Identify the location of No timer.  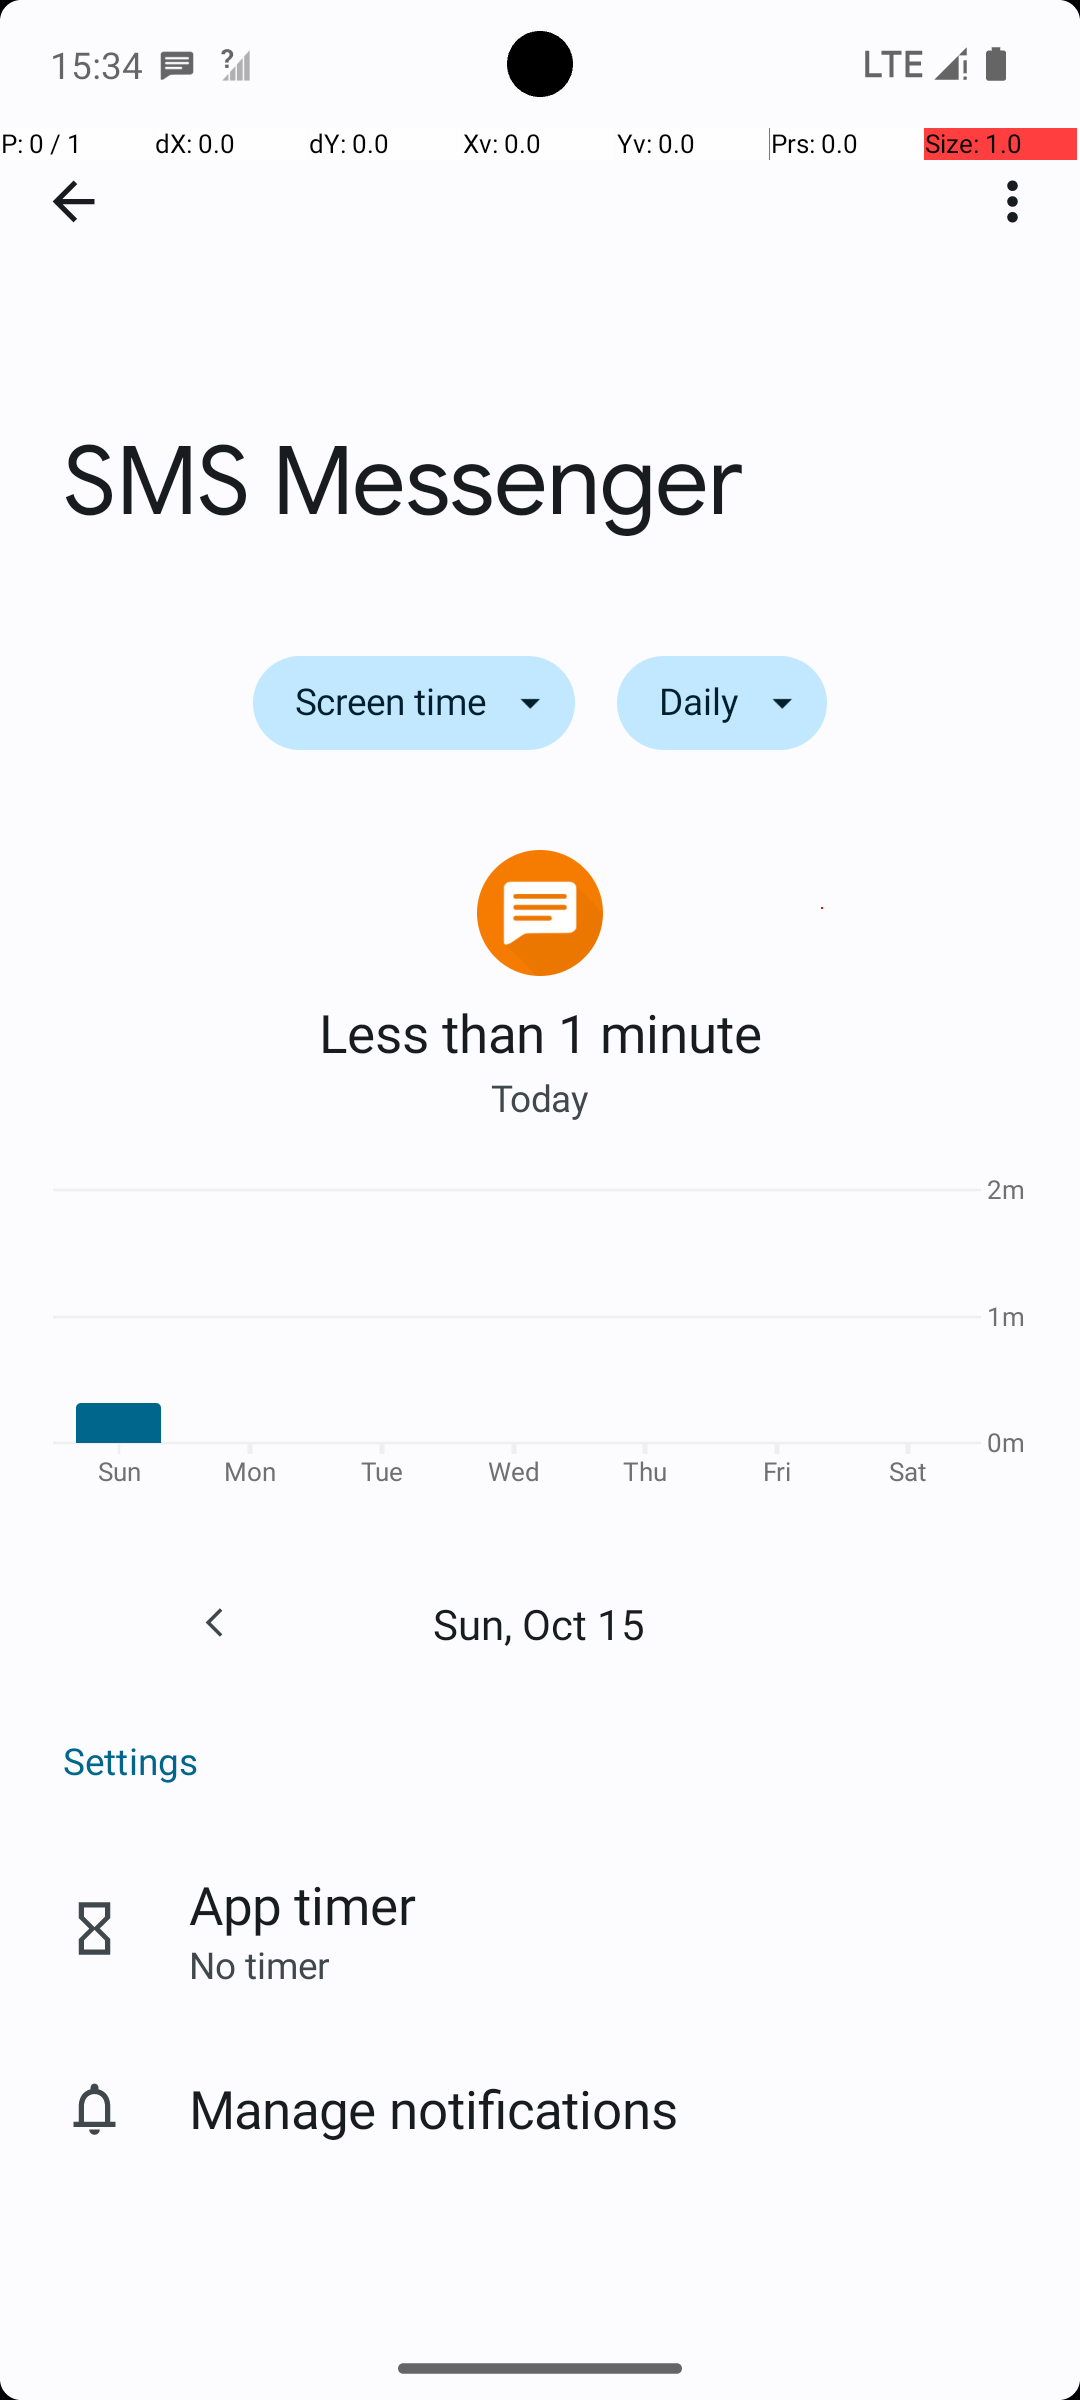
(259, 1964).